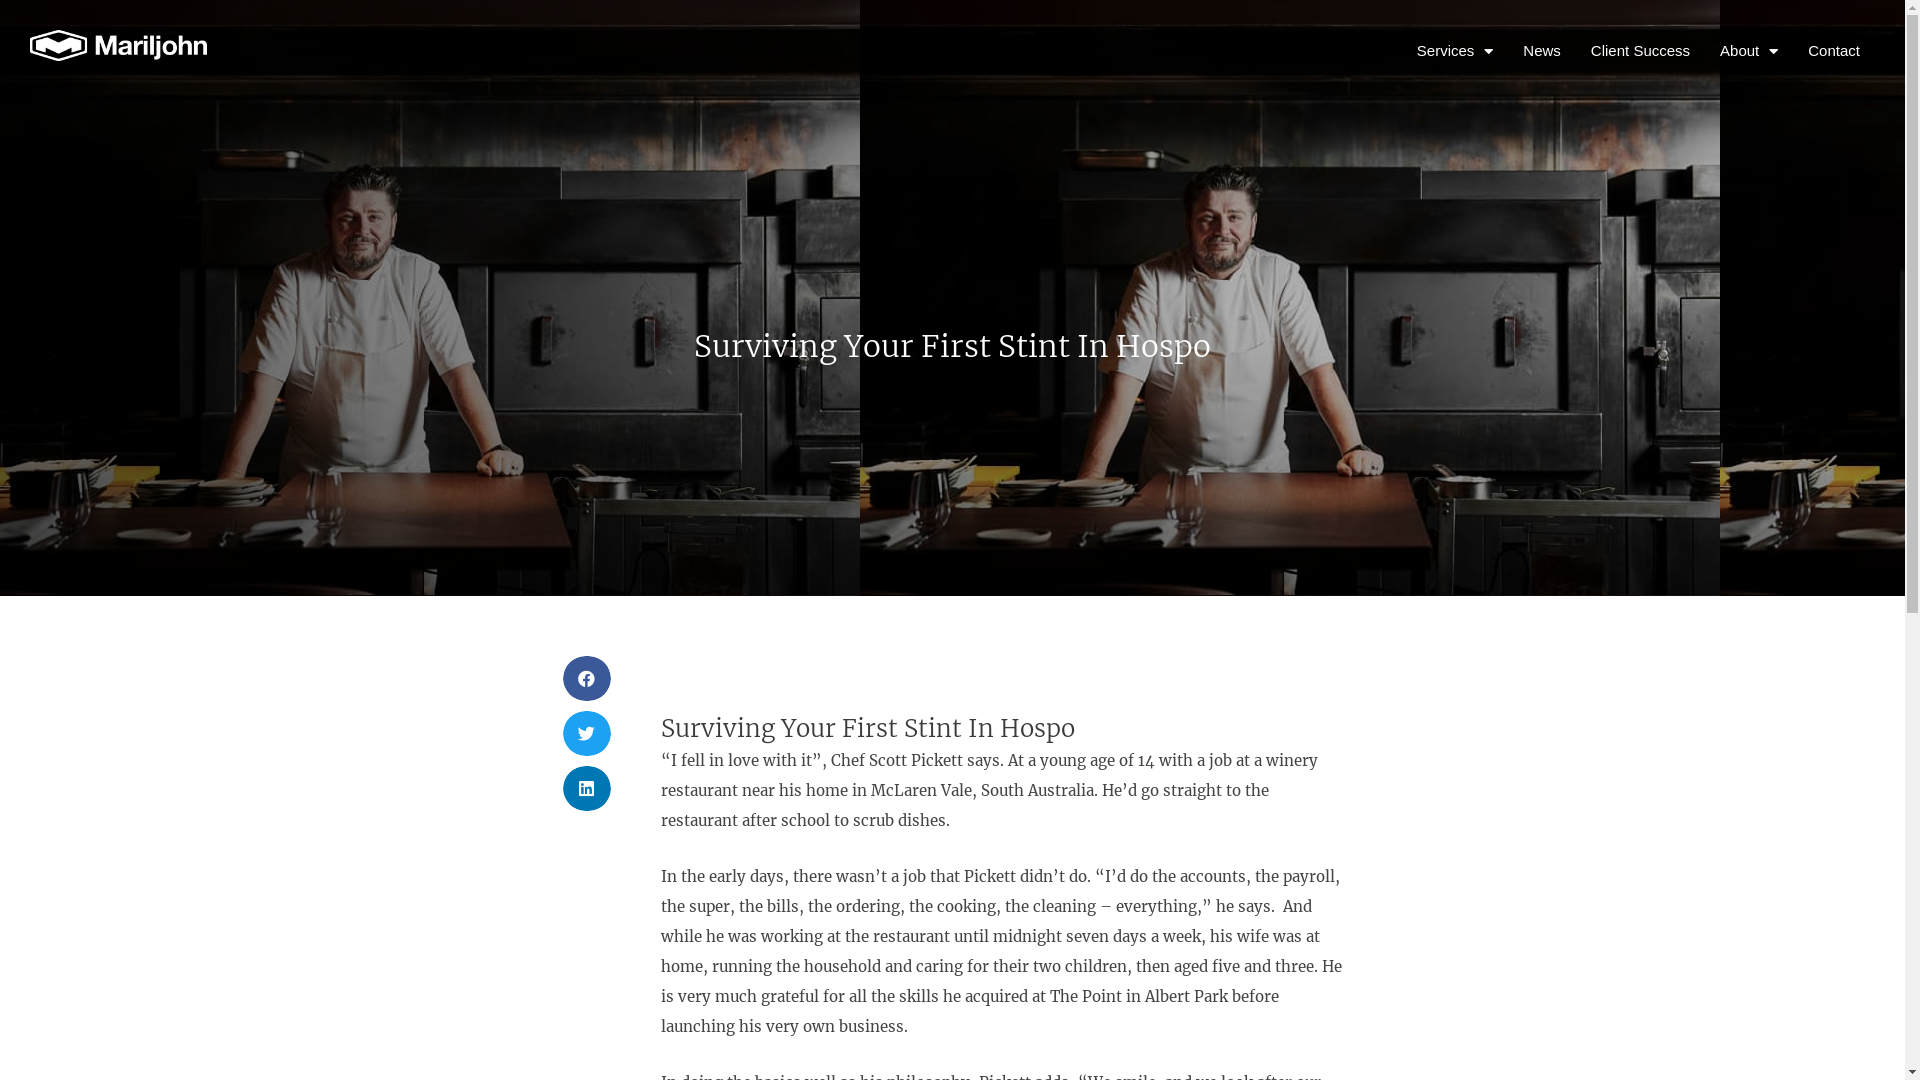  I want to click on Client Success, so click(1640, 51).